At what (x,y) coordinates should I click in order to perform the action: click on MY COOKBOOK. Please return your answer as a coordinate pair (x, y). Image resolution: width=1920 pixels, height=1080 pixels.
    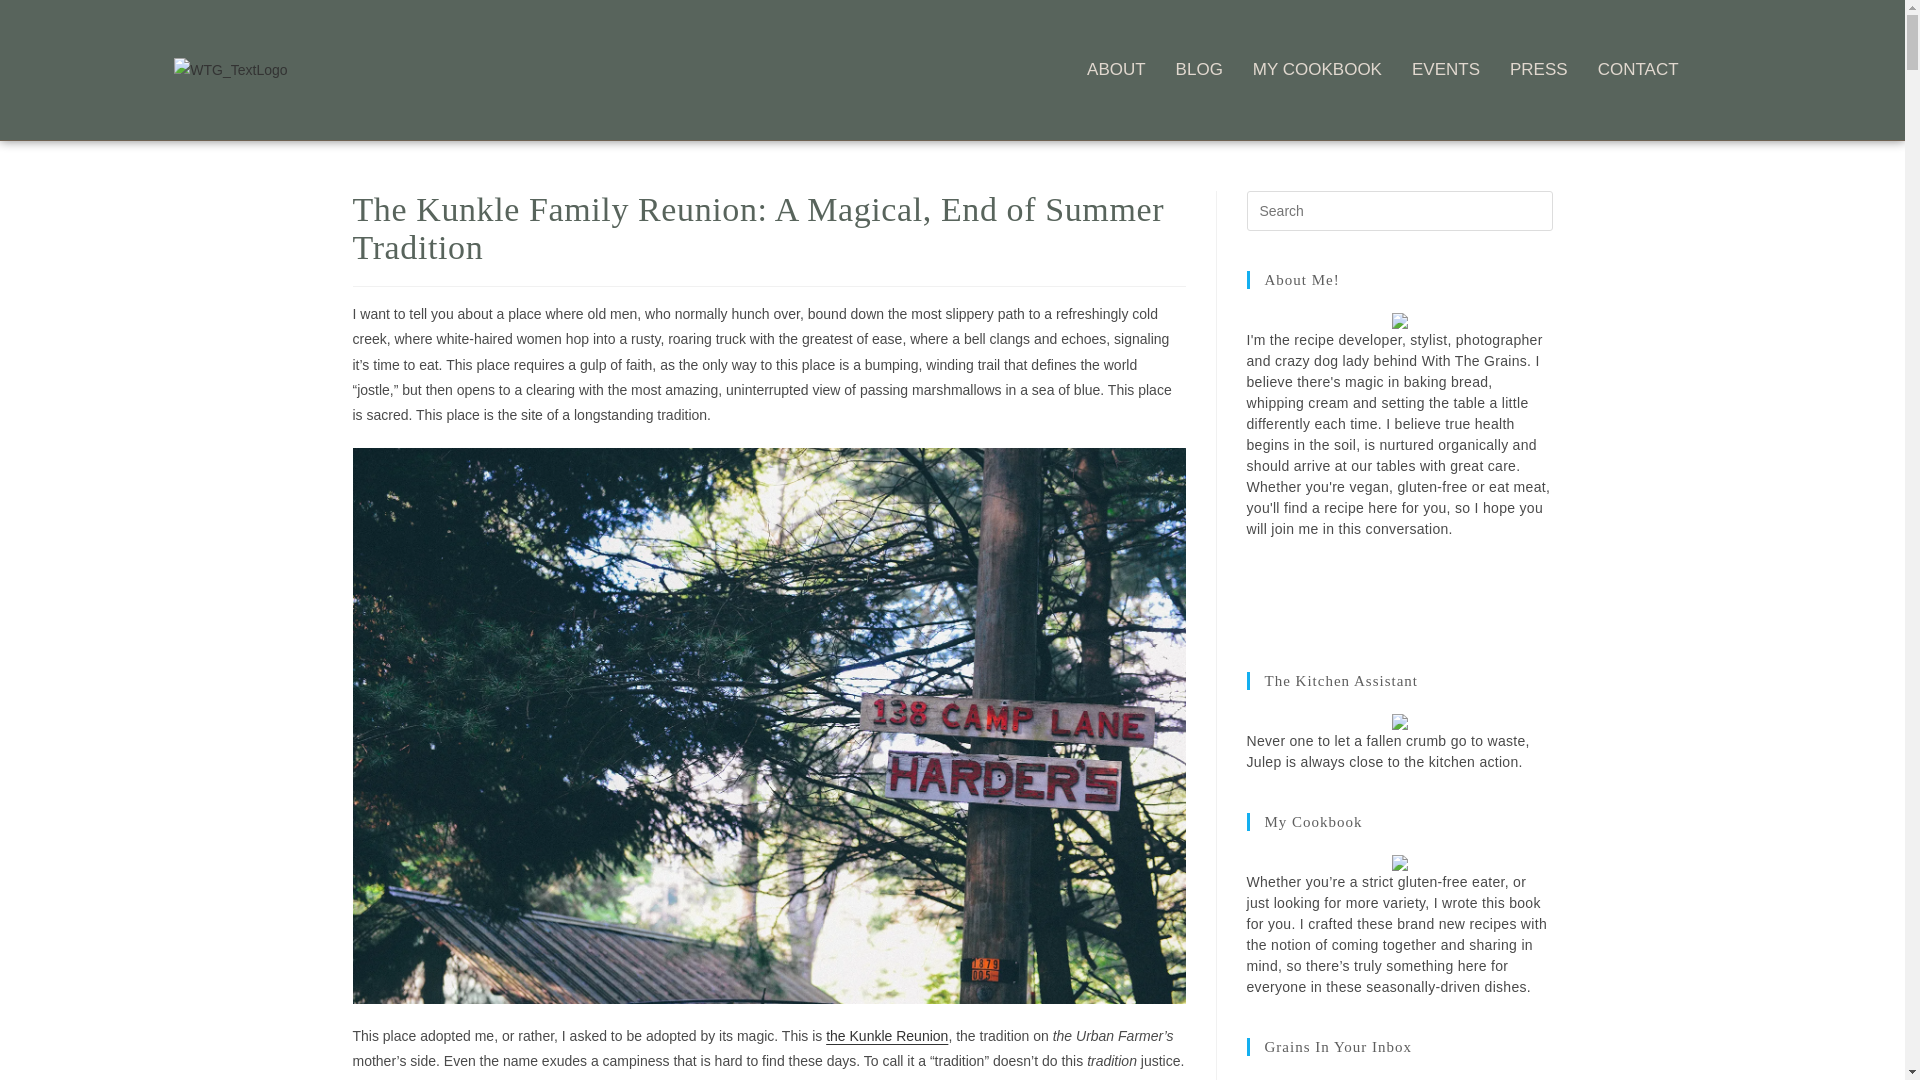
    Looking at the image, I should click on (1318, 70).